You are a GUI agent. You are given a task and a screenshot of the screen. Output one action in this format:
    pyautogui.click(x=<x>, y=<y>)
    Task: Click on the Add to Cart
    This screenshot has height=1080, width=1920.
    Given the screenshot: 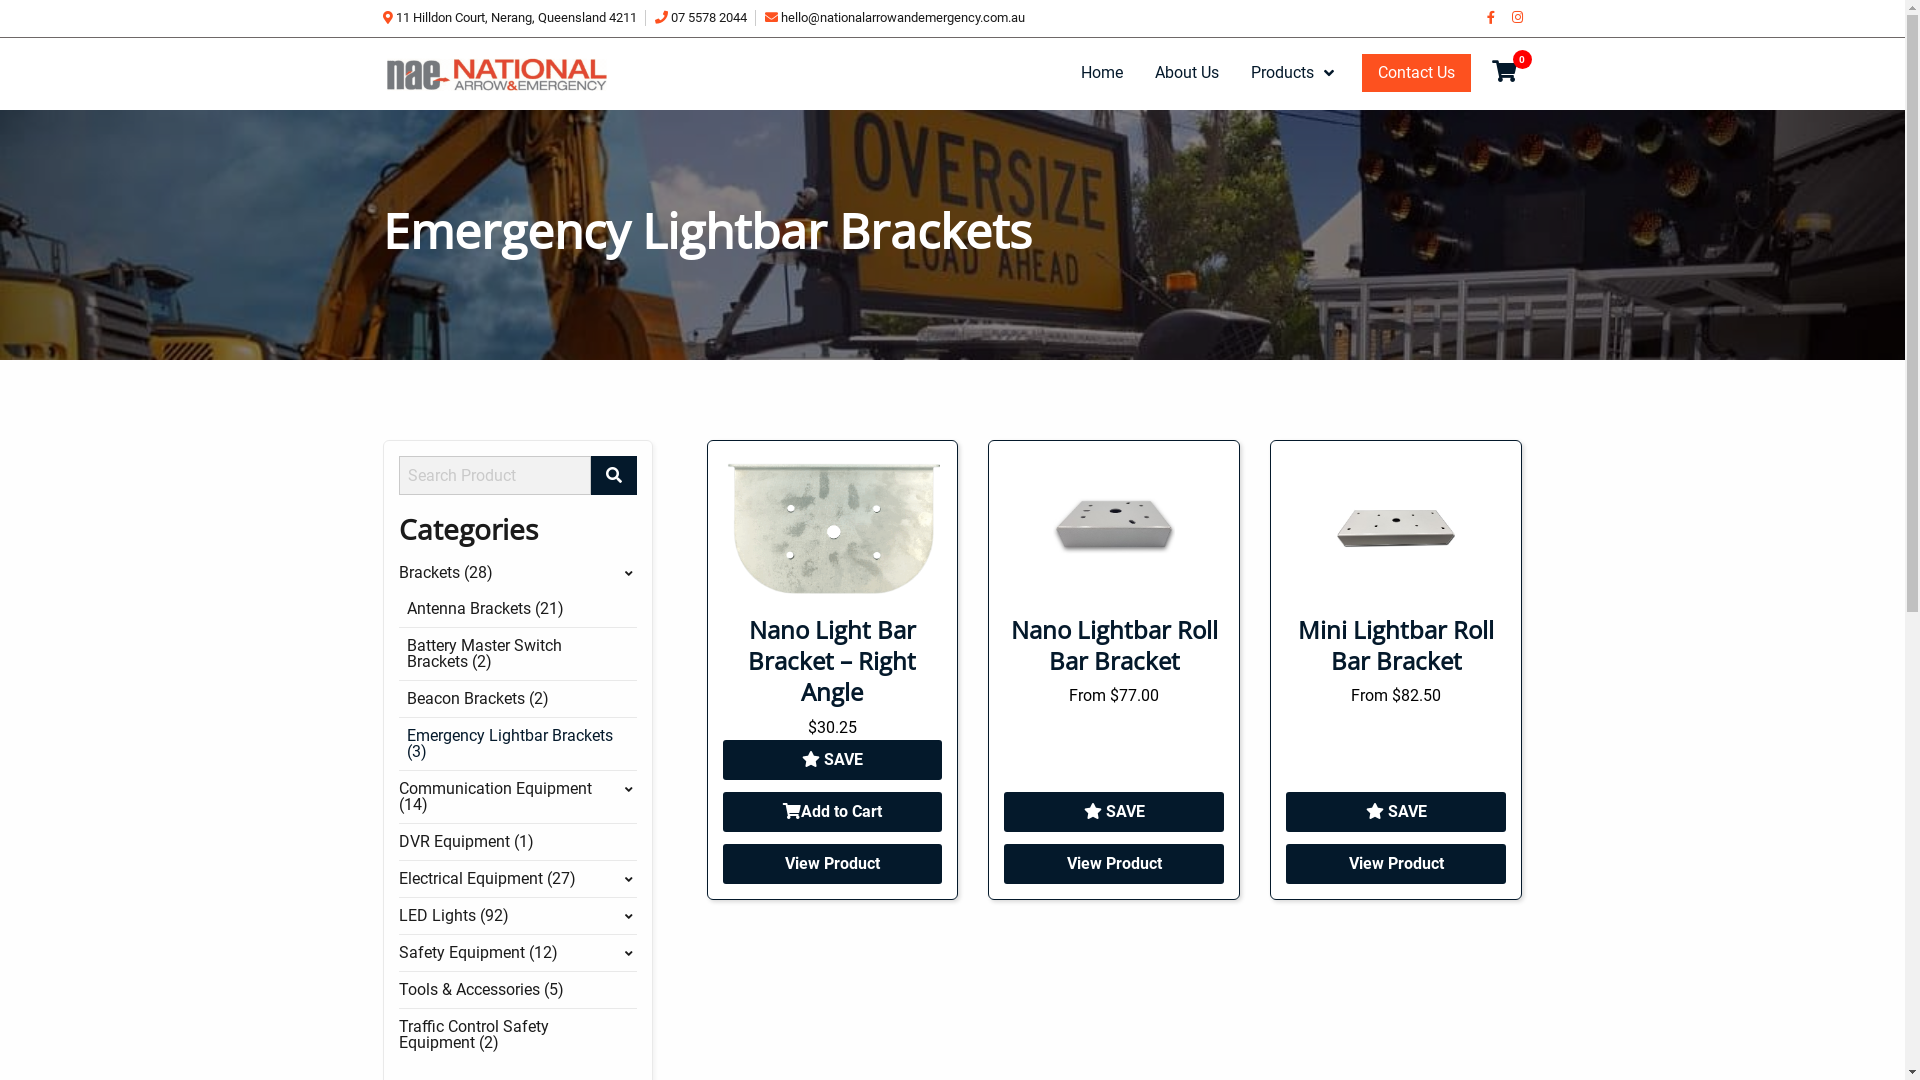 What is the action you would take?
    pyautogui.click(x=832, y=812)
    